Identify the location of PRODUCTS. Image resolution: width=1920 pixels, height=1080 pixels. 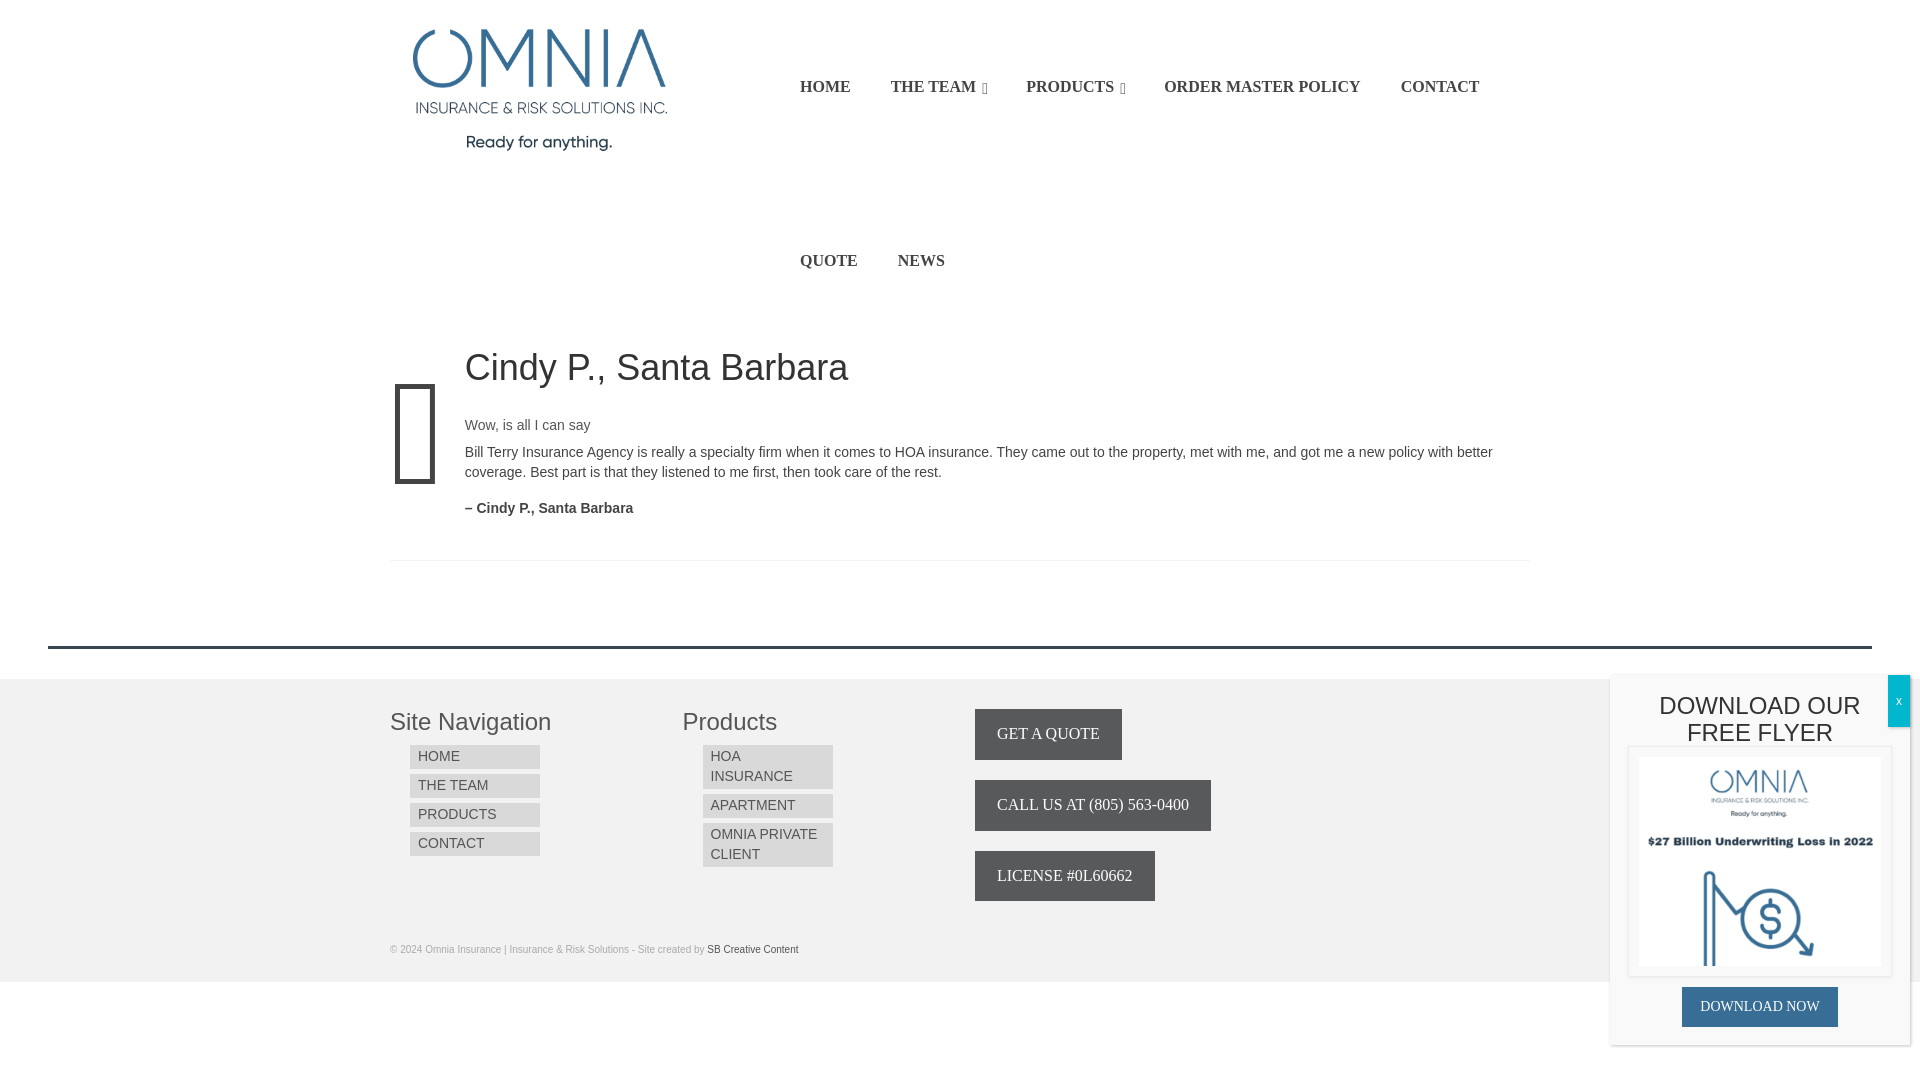
(474, 815).